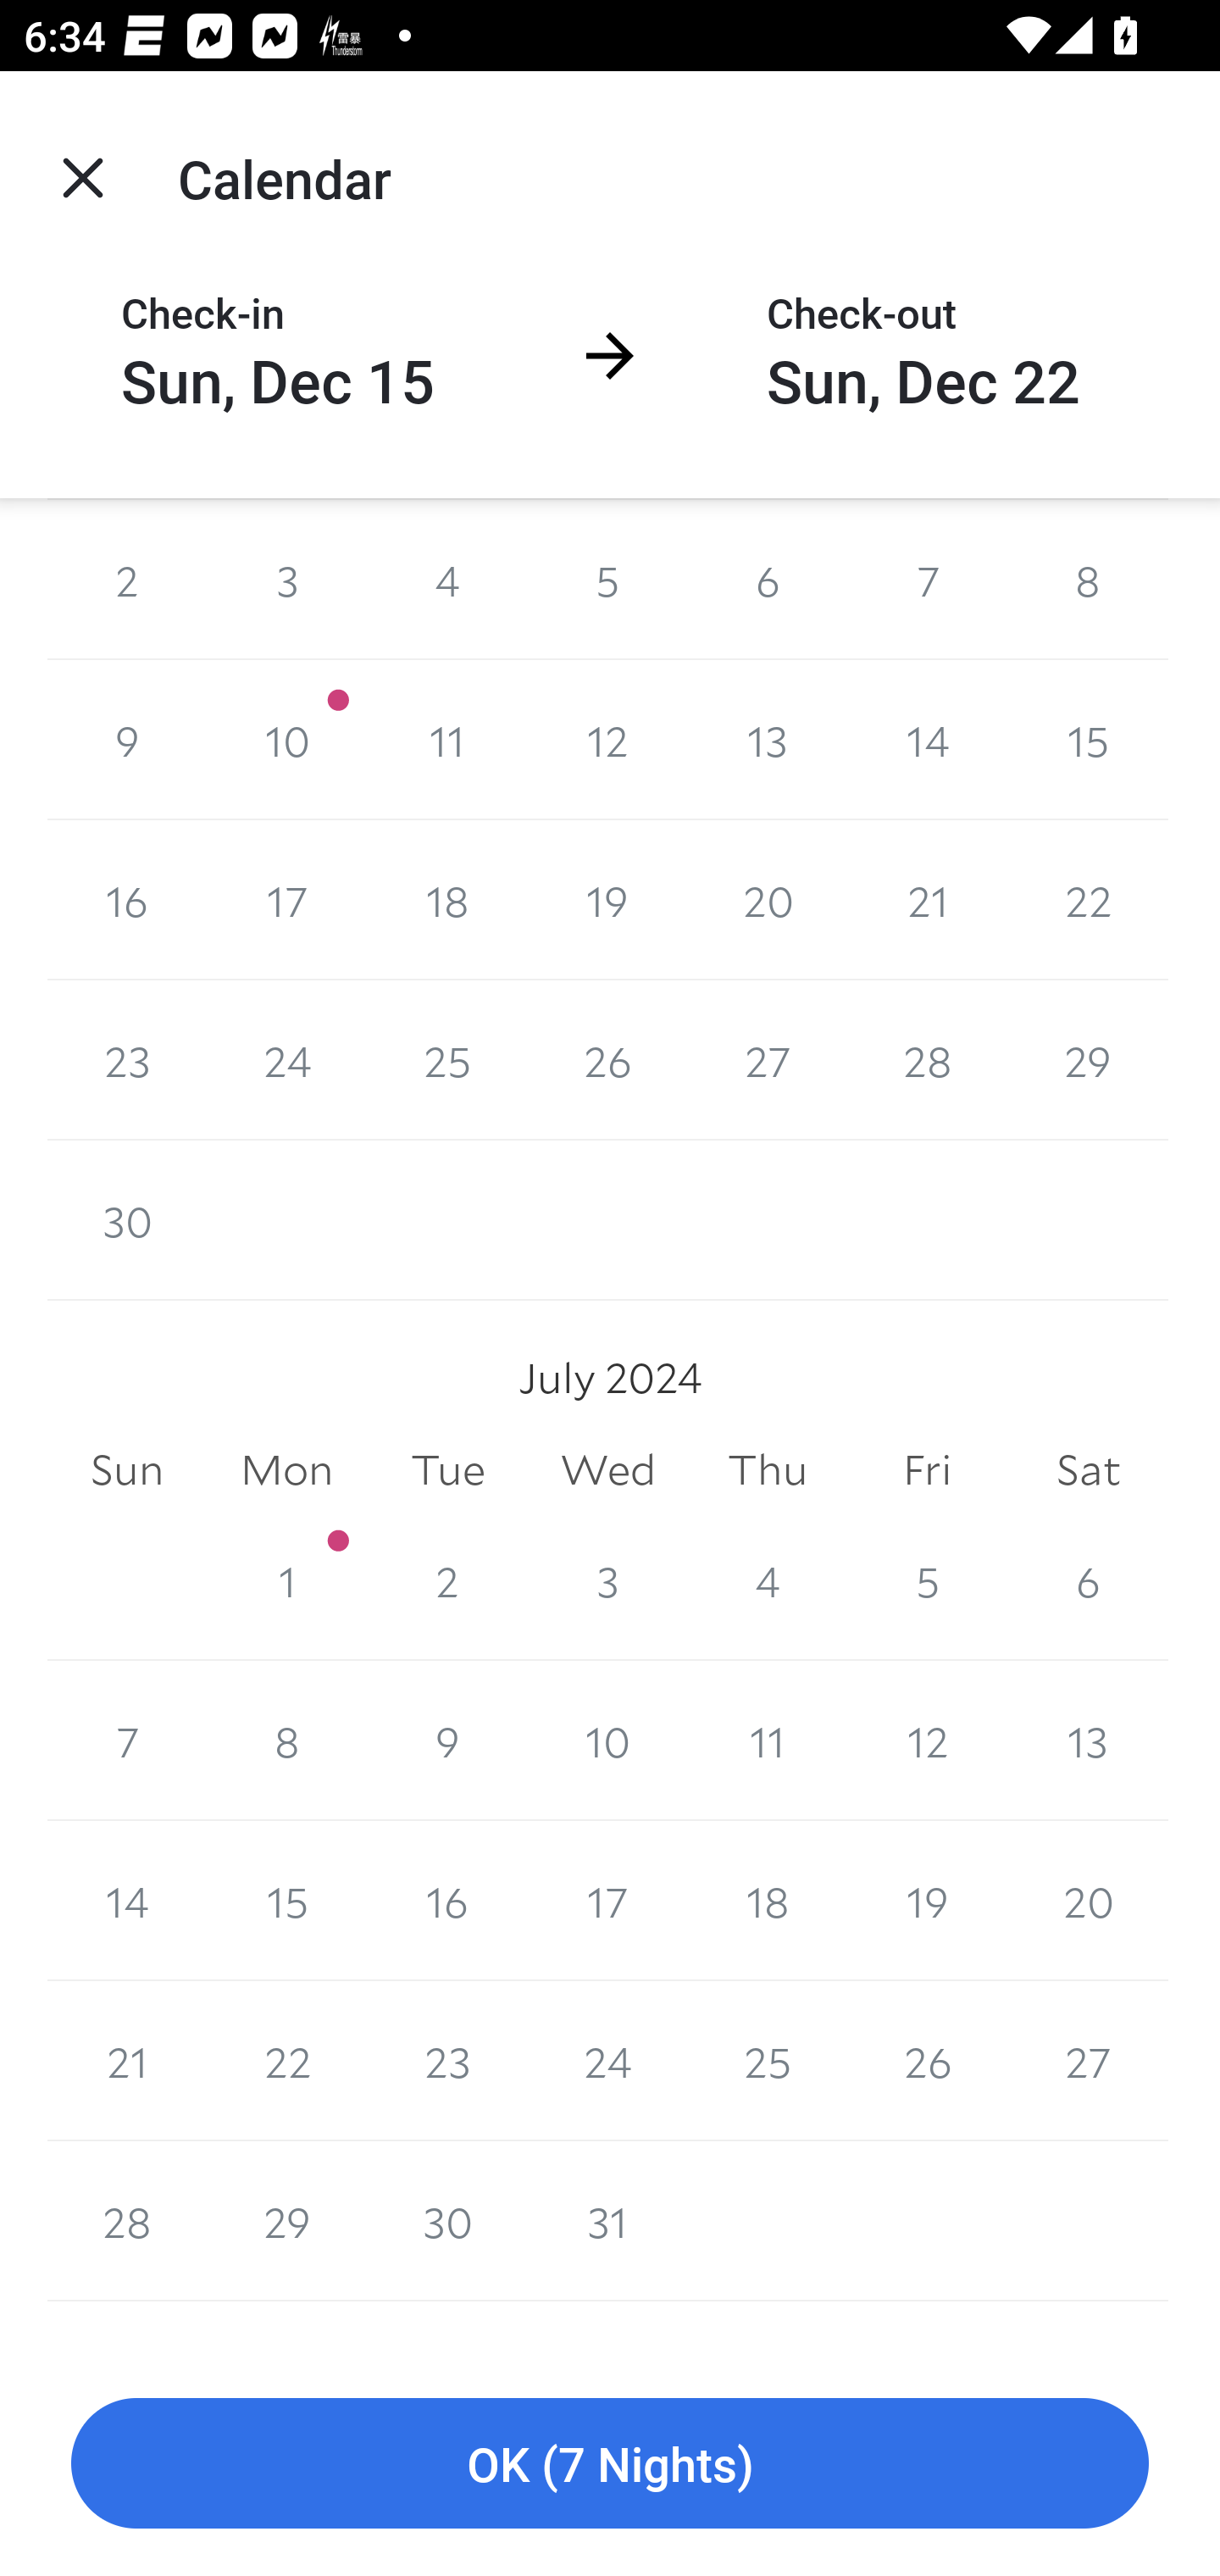  What do you see at coordinates (608, 900) in the screenshot?
I see `19 19 June 2024` at bounding box center [608, 900].